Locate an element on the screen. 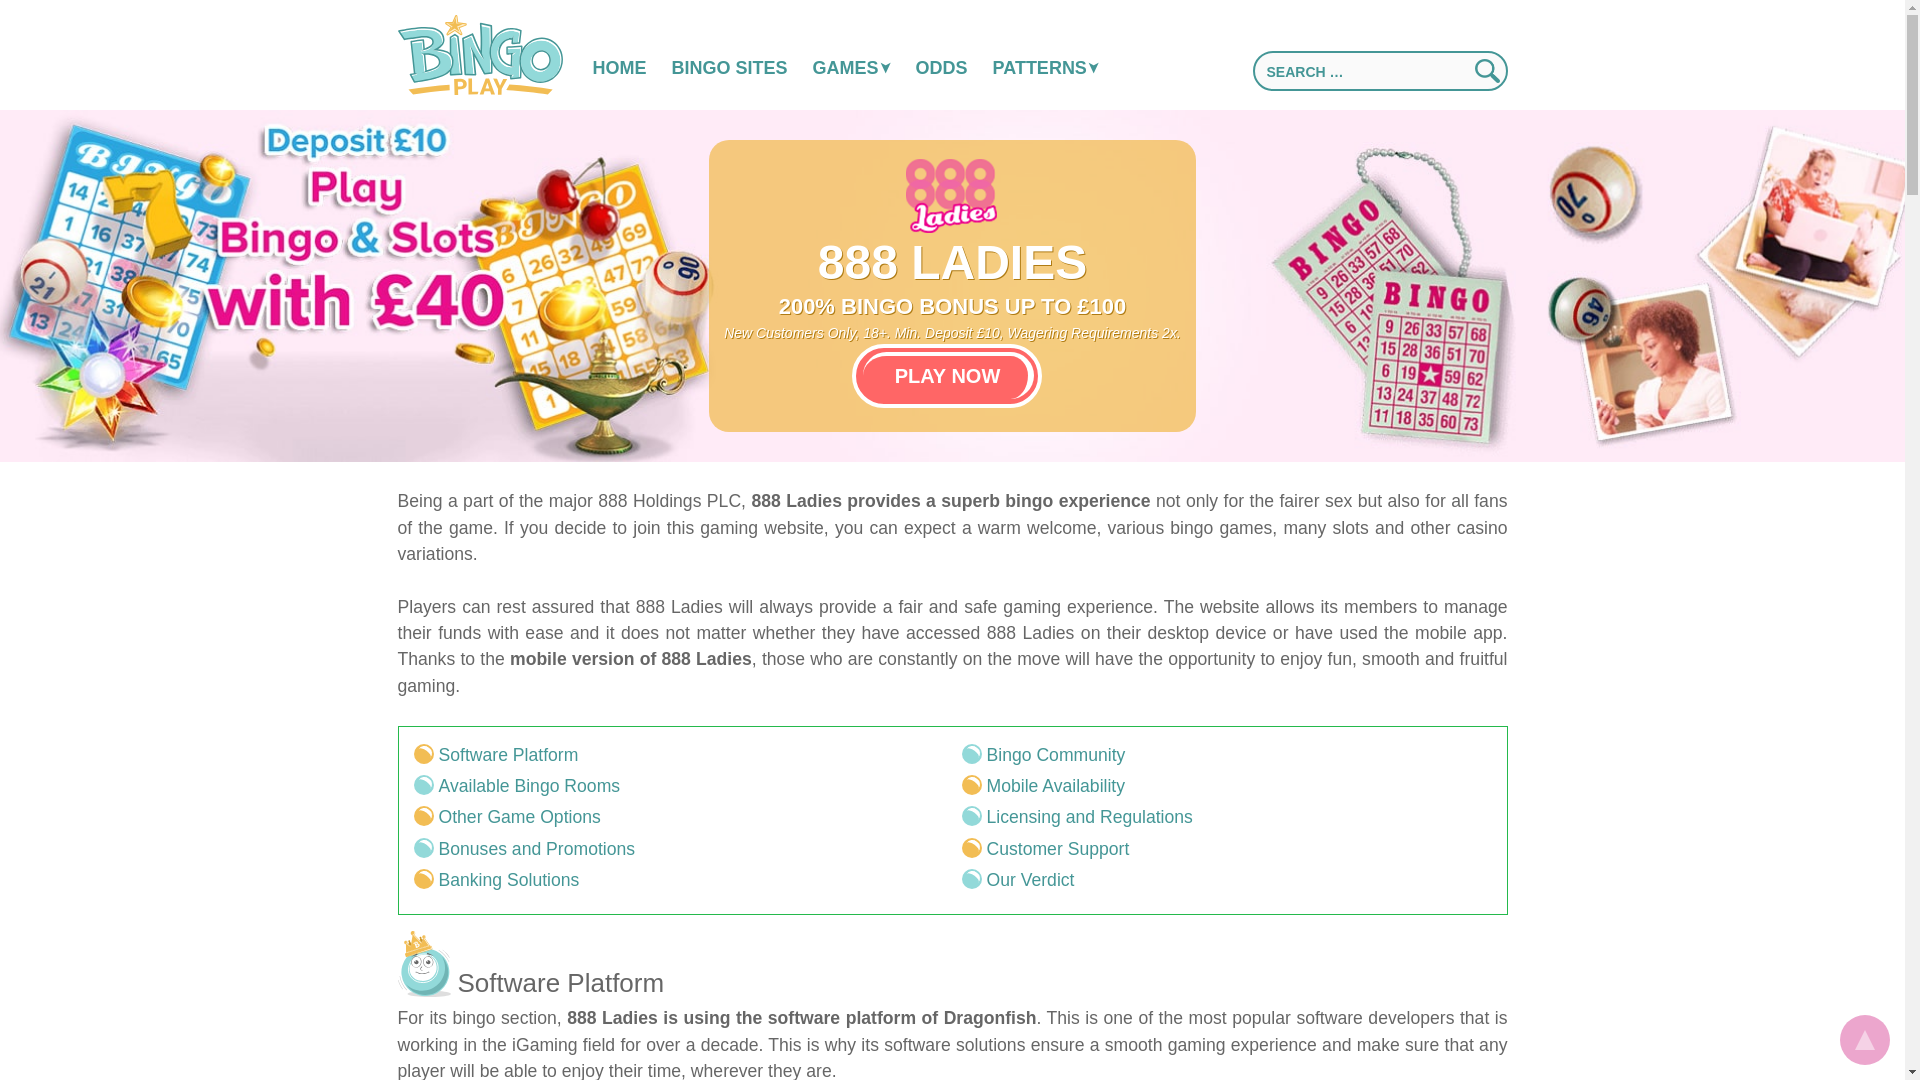 The height and width of the screenshot is (1080, 1920). Our Verdict is located at coordinates (1030, 880).